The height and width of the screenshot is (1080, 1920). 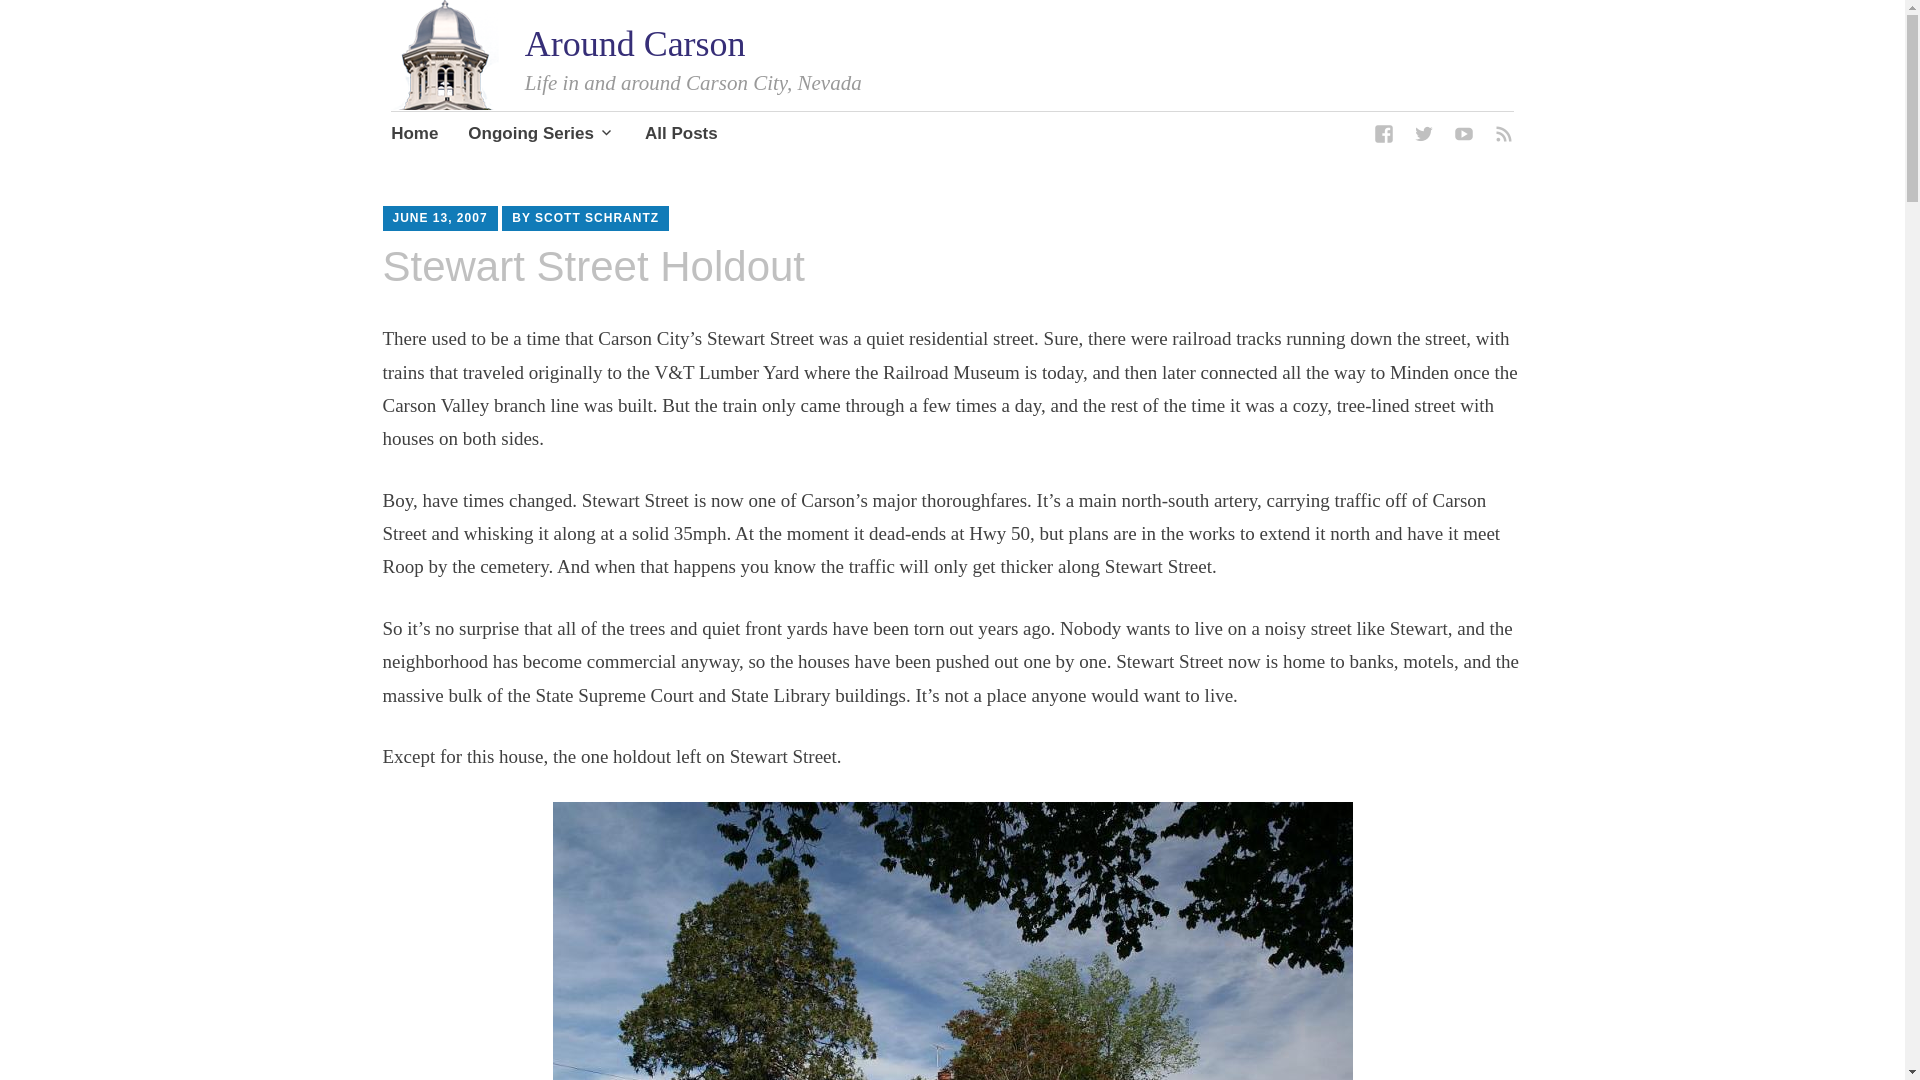 I want to click on Around Carson, so click(x=635, y=43).